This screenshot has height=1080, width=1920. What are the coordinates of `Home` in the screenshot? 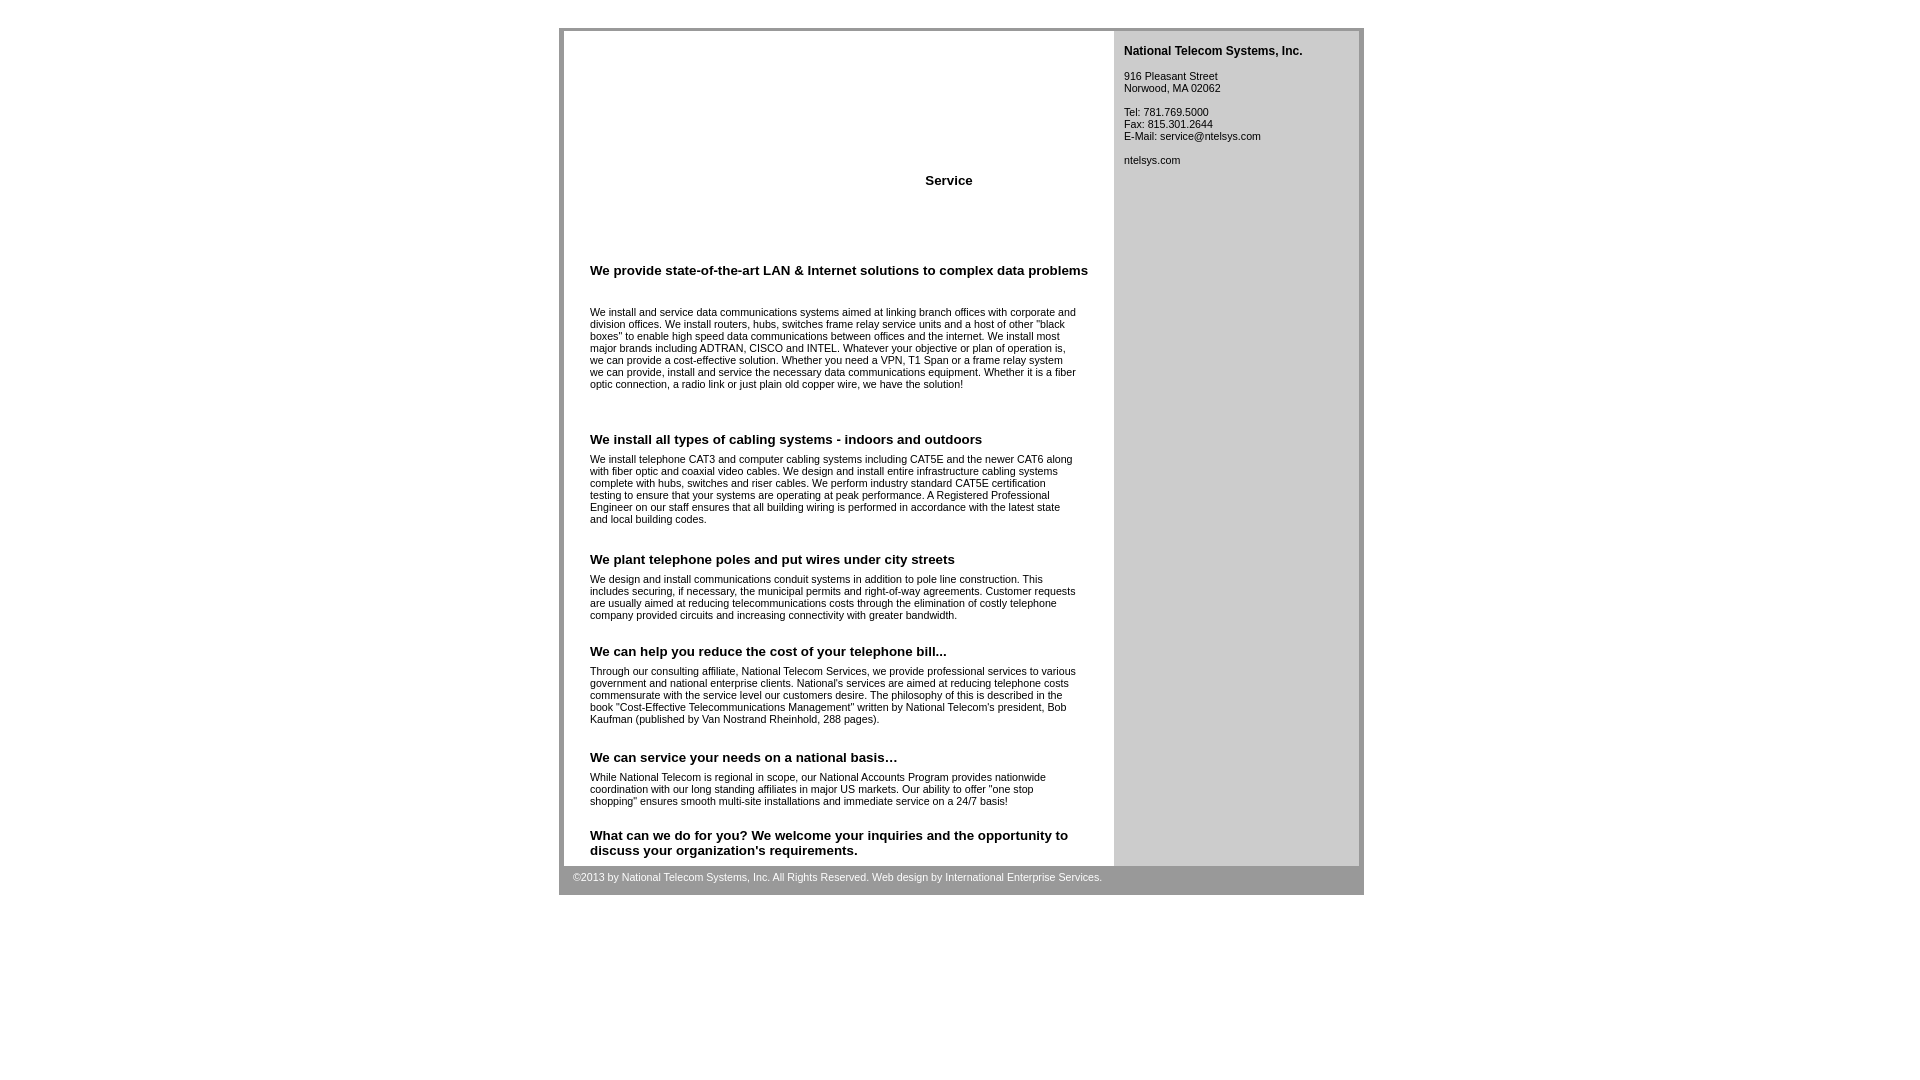 It's located at (600, 182).